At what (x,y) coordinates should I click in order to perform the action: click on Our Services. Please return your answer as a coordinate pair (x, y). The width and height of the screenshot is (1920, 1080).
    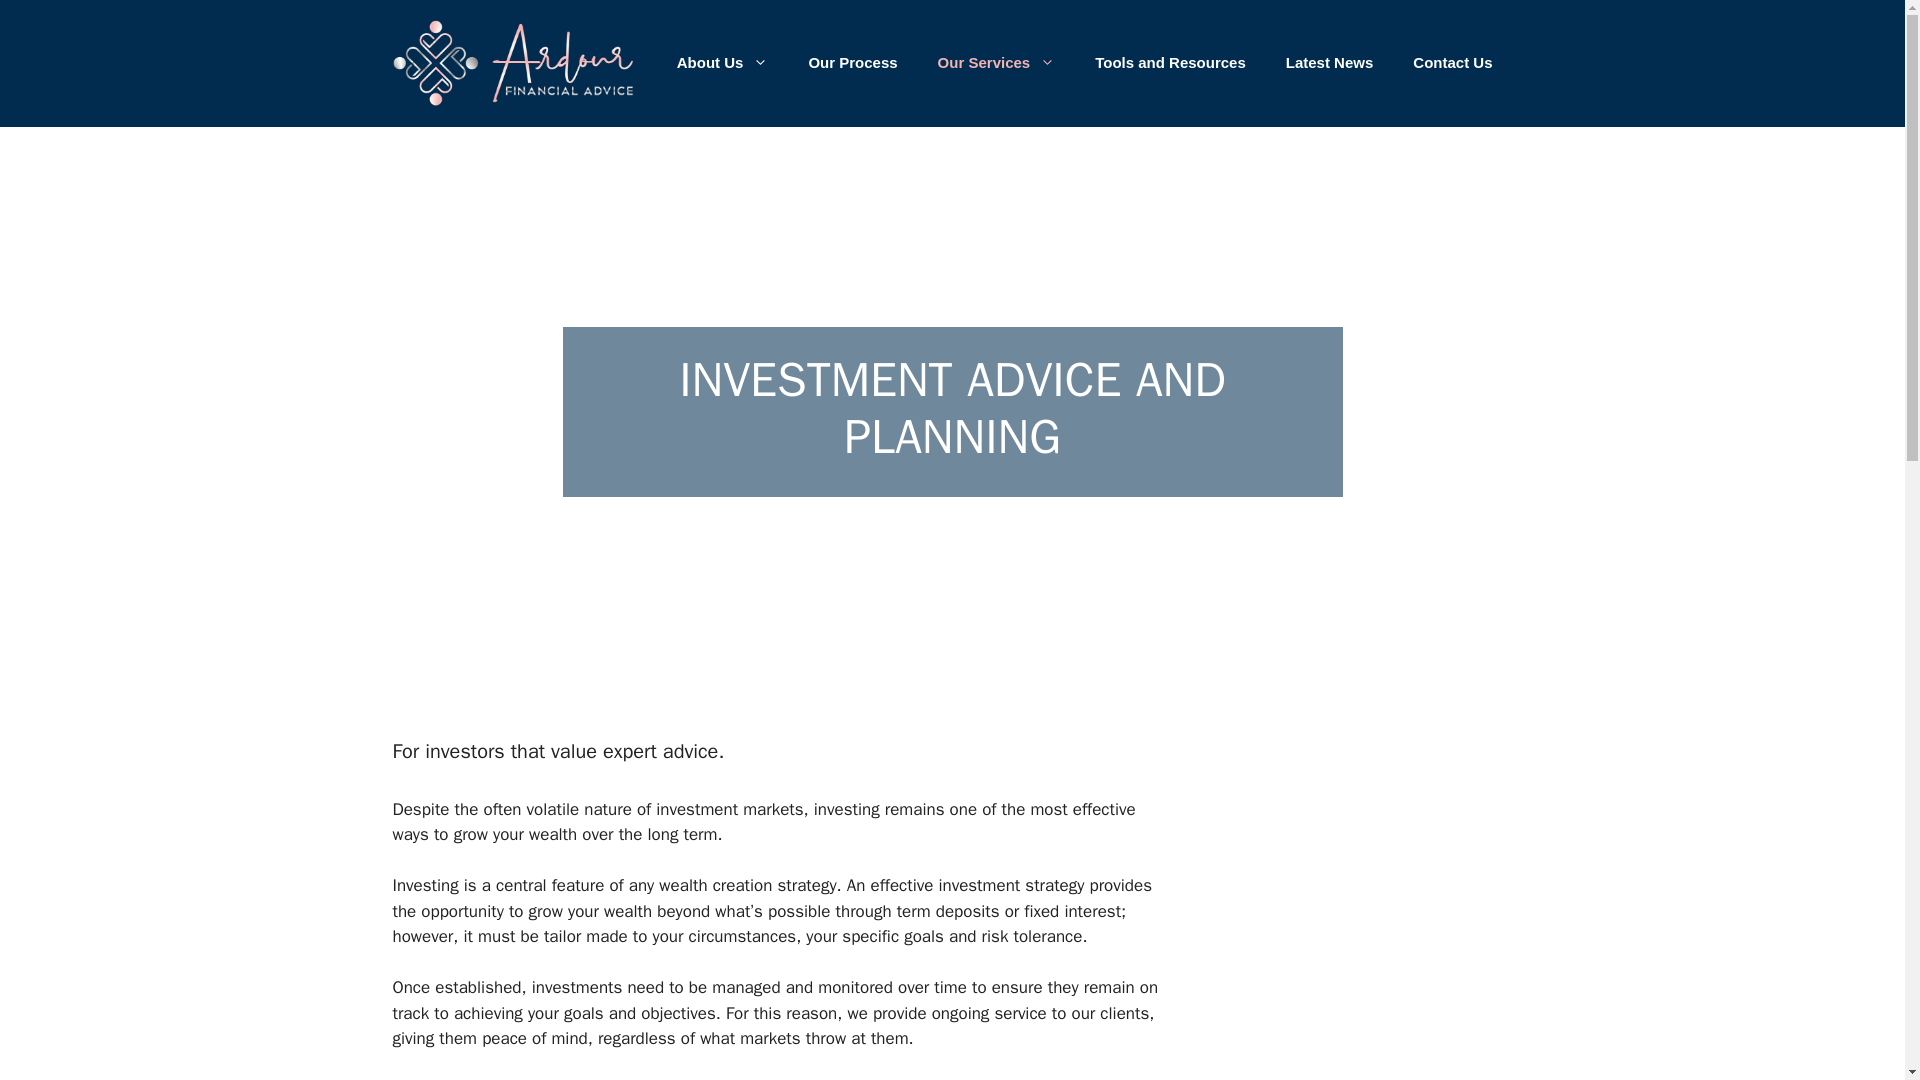
    Looking at the image, I should click on (996, 62).